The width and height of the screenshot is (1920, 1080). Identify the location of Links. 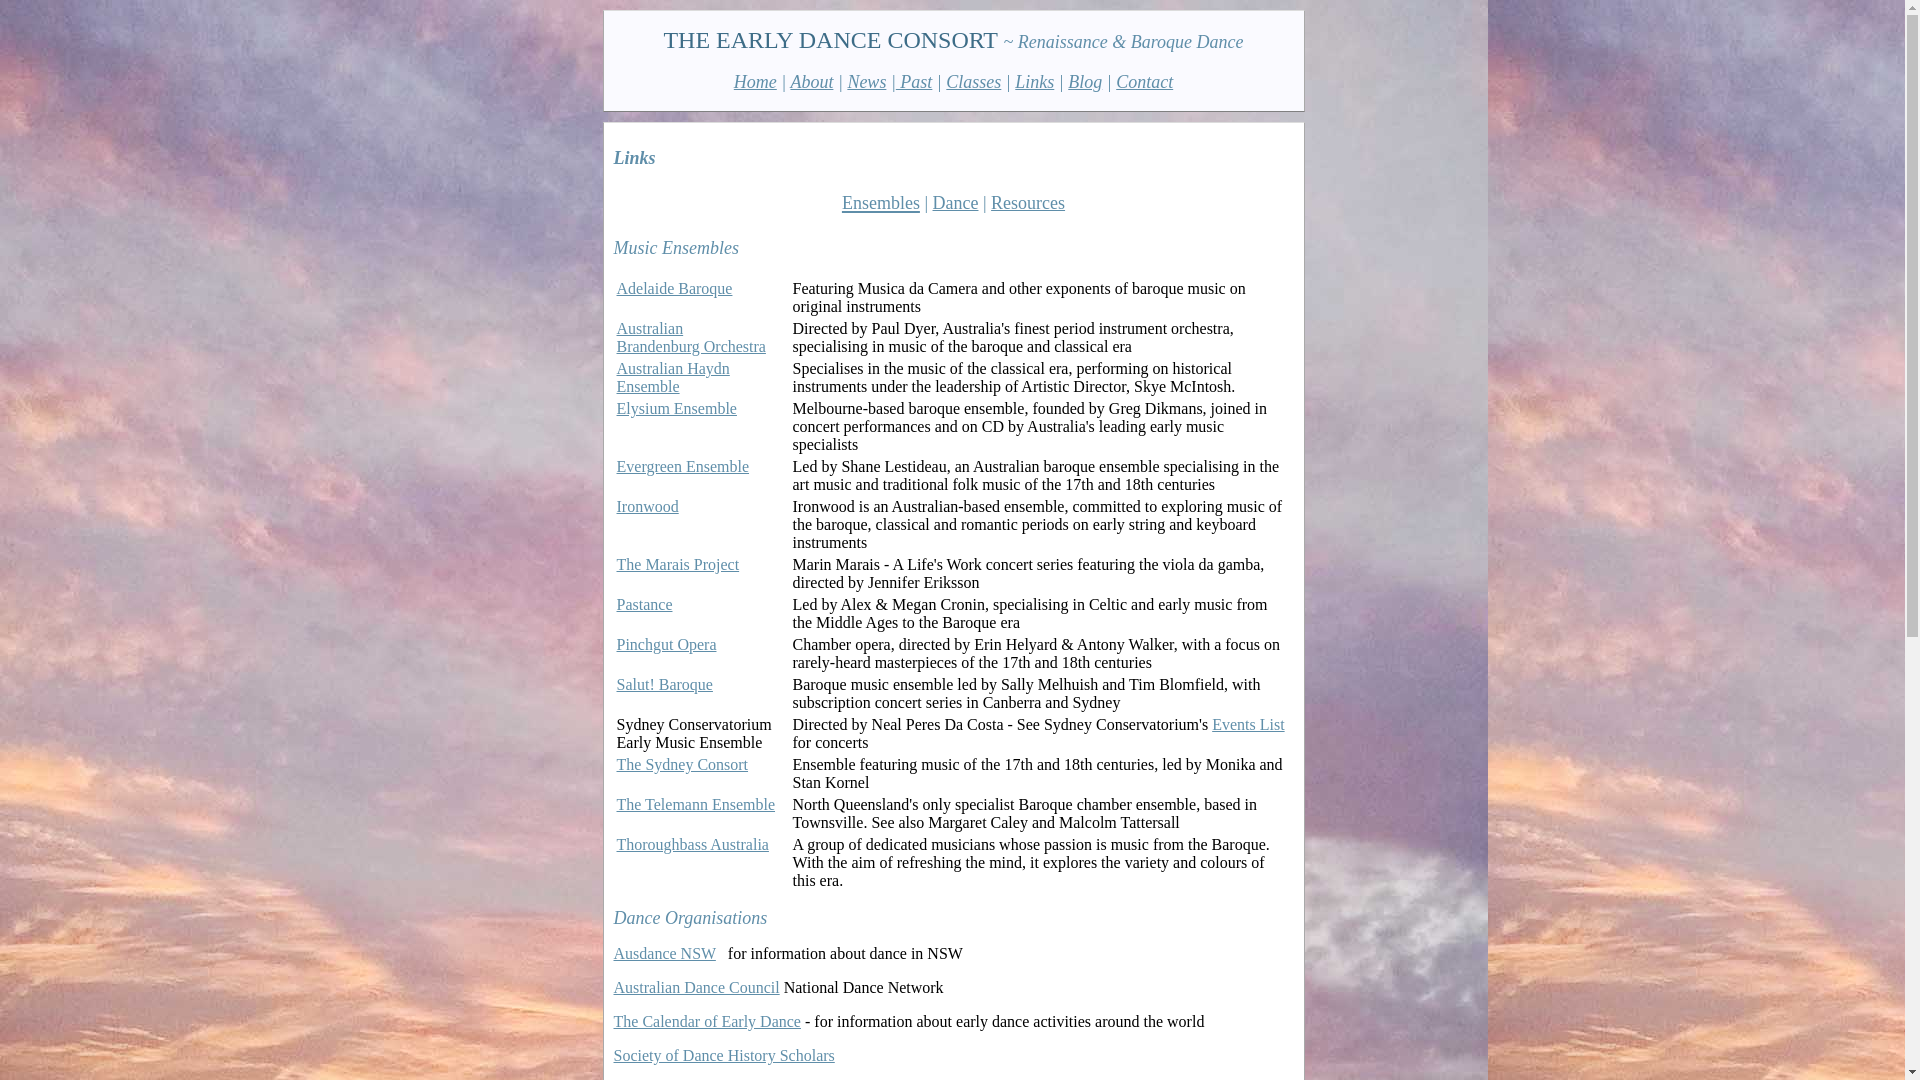
(1034, 82).